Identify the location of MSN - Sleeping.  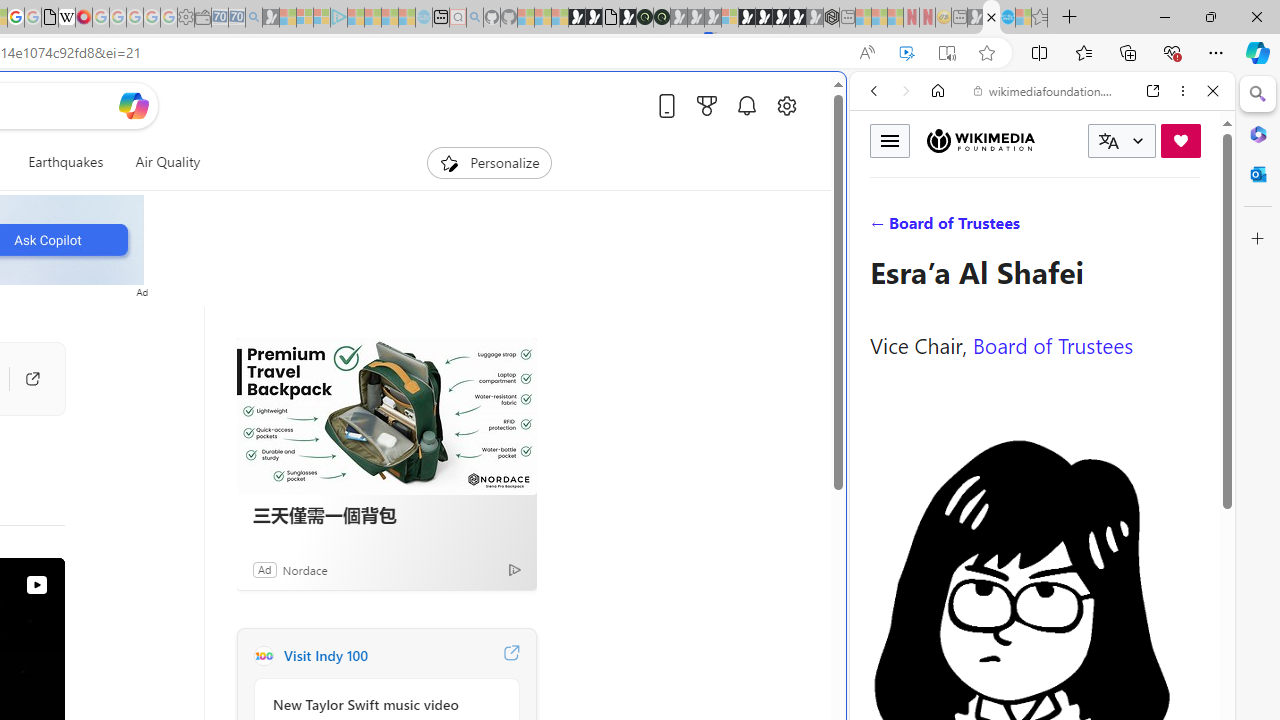
(975, 18).